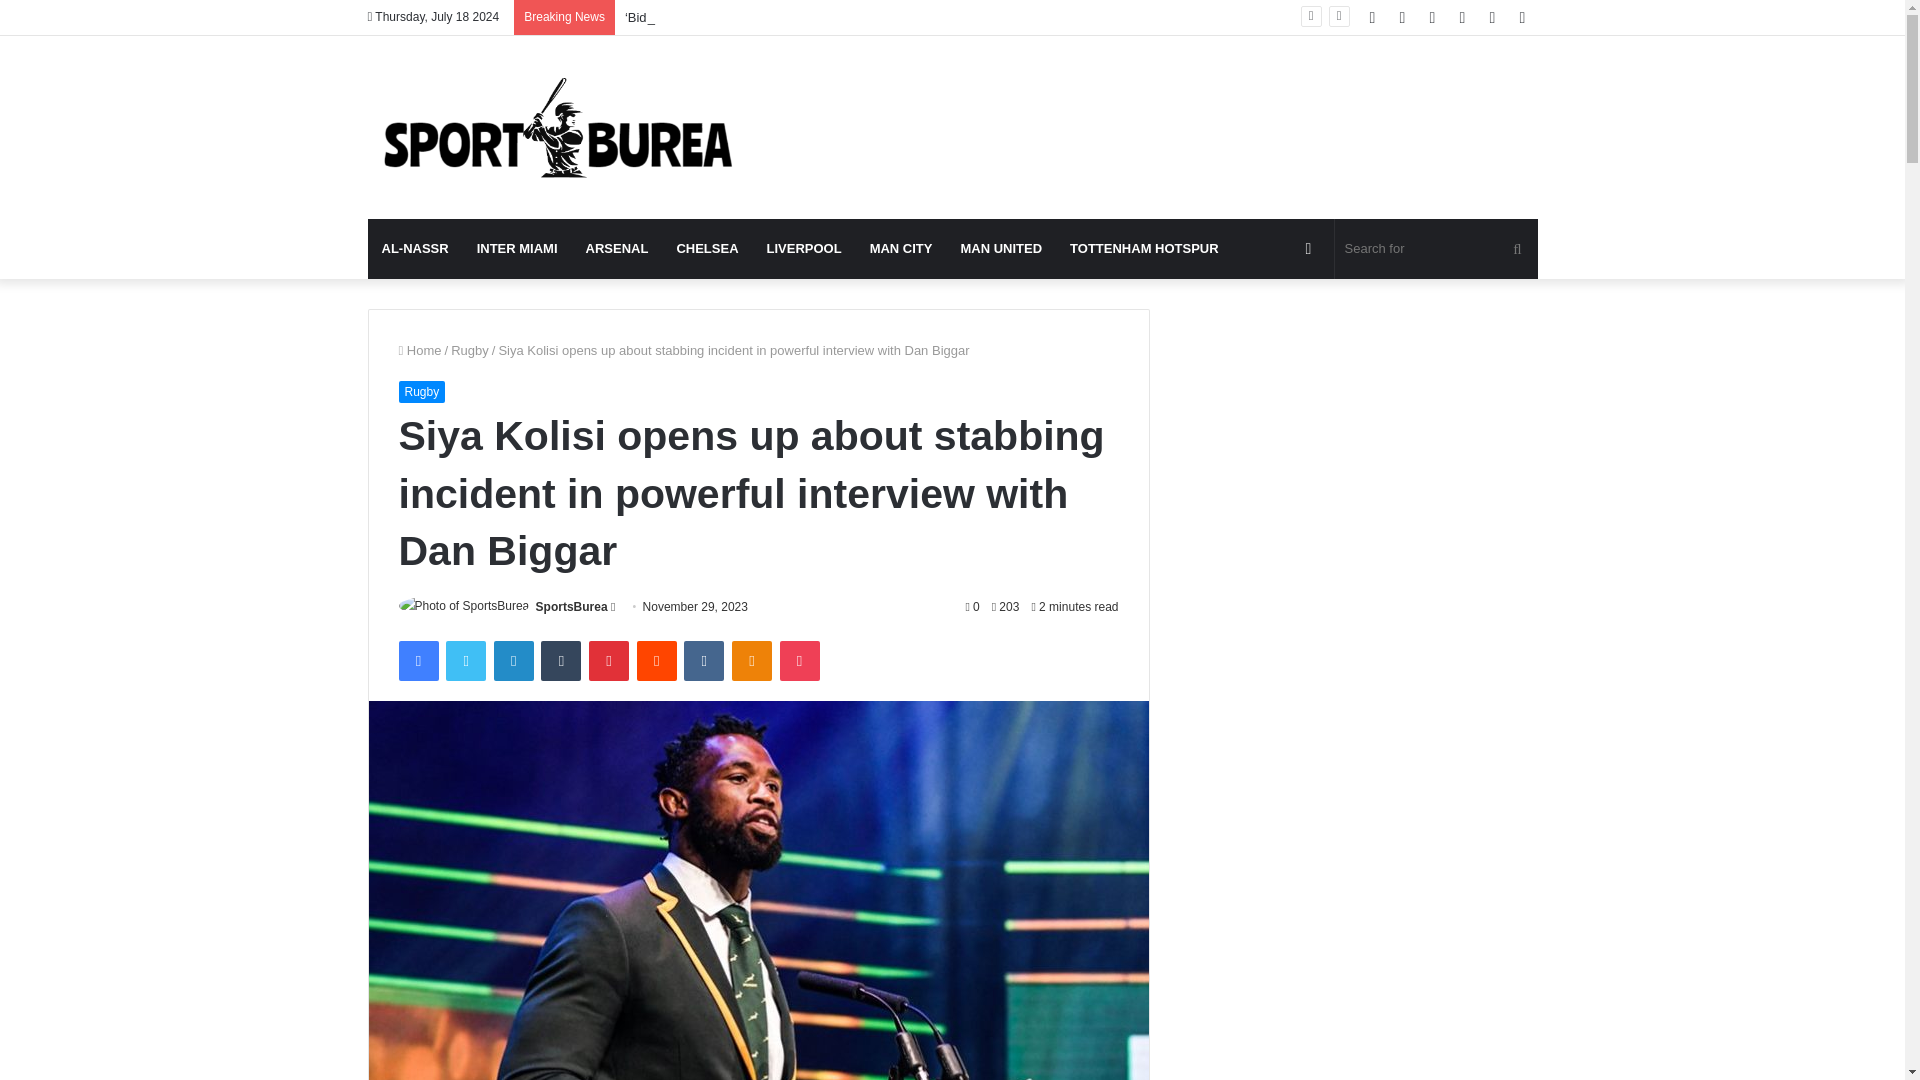  Describe the element at coordinates (517, 248) in the screenshot. I see `INTER MIAMI` at that location.